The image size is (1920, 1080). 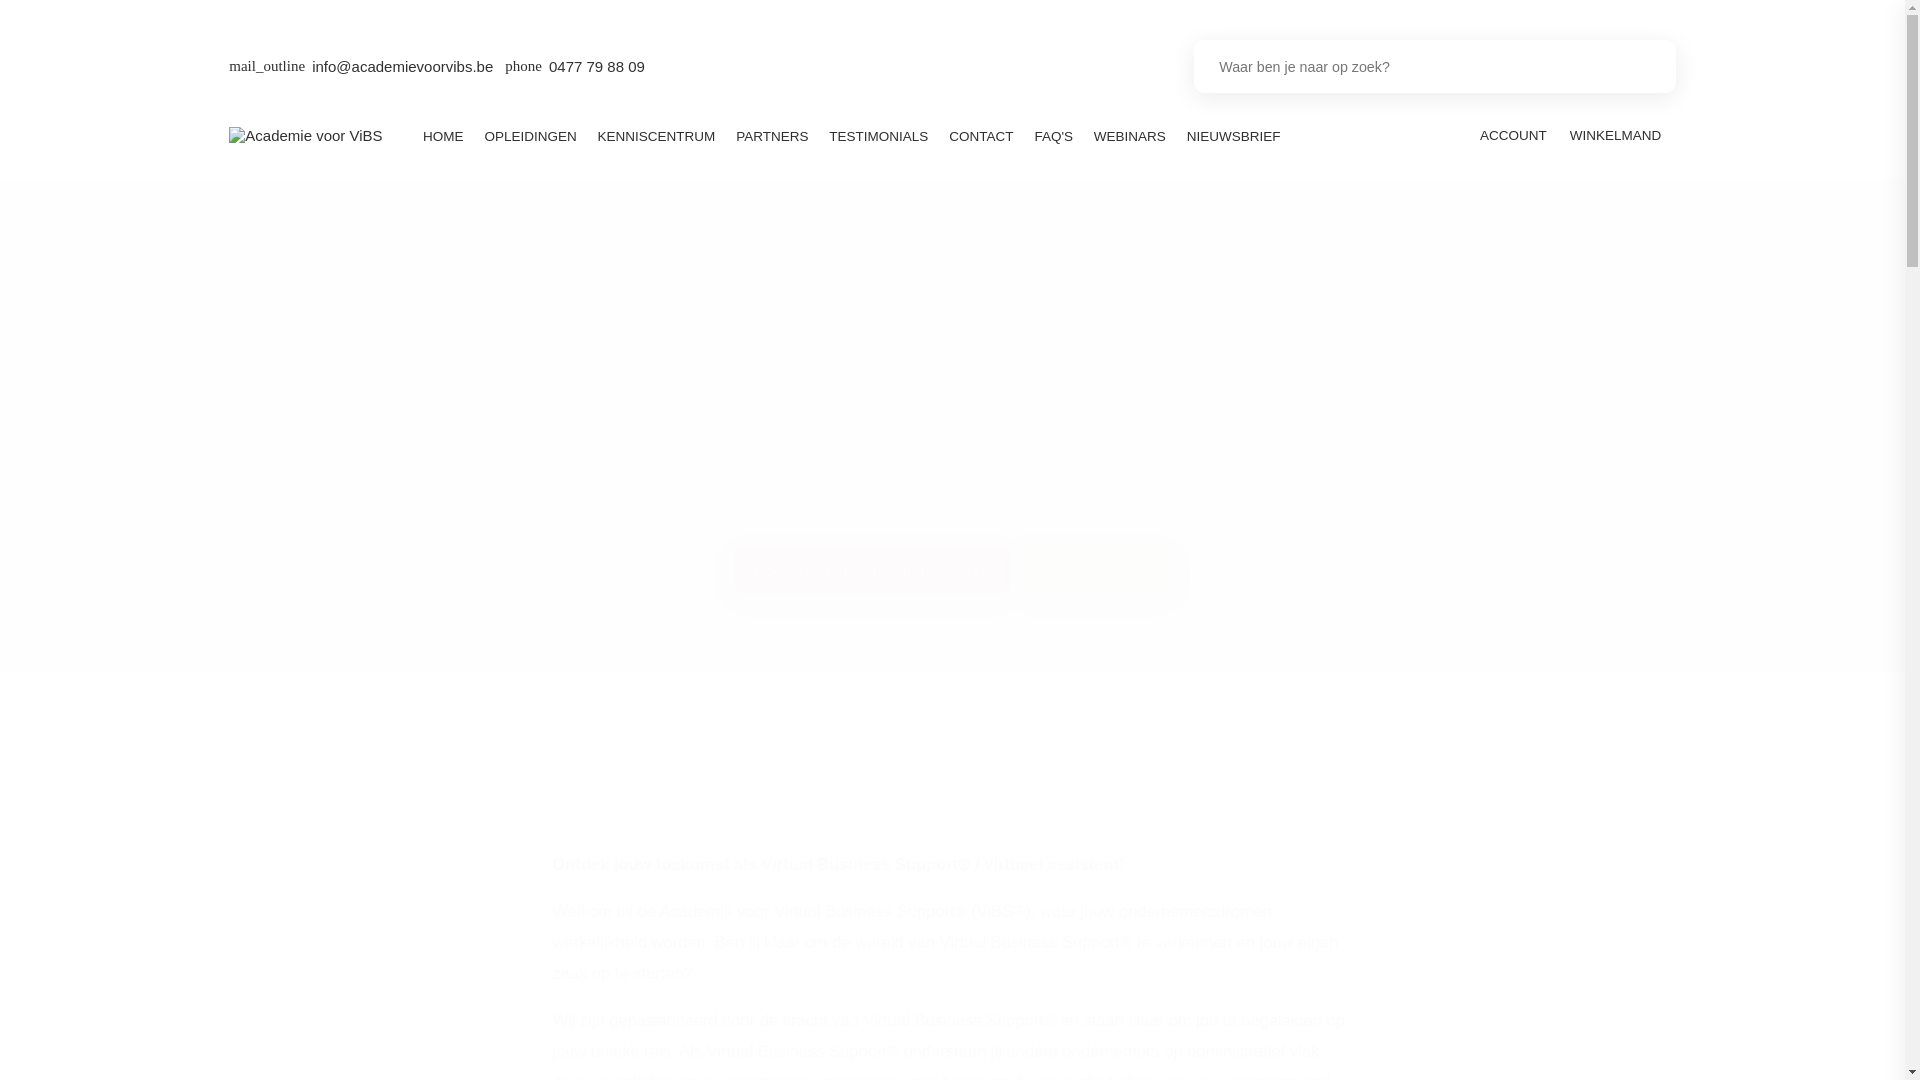 What do you see at coordinates (879, 136) in the screenshot?
I see `TESTIMONIALS` at bounding box center [879, 136].